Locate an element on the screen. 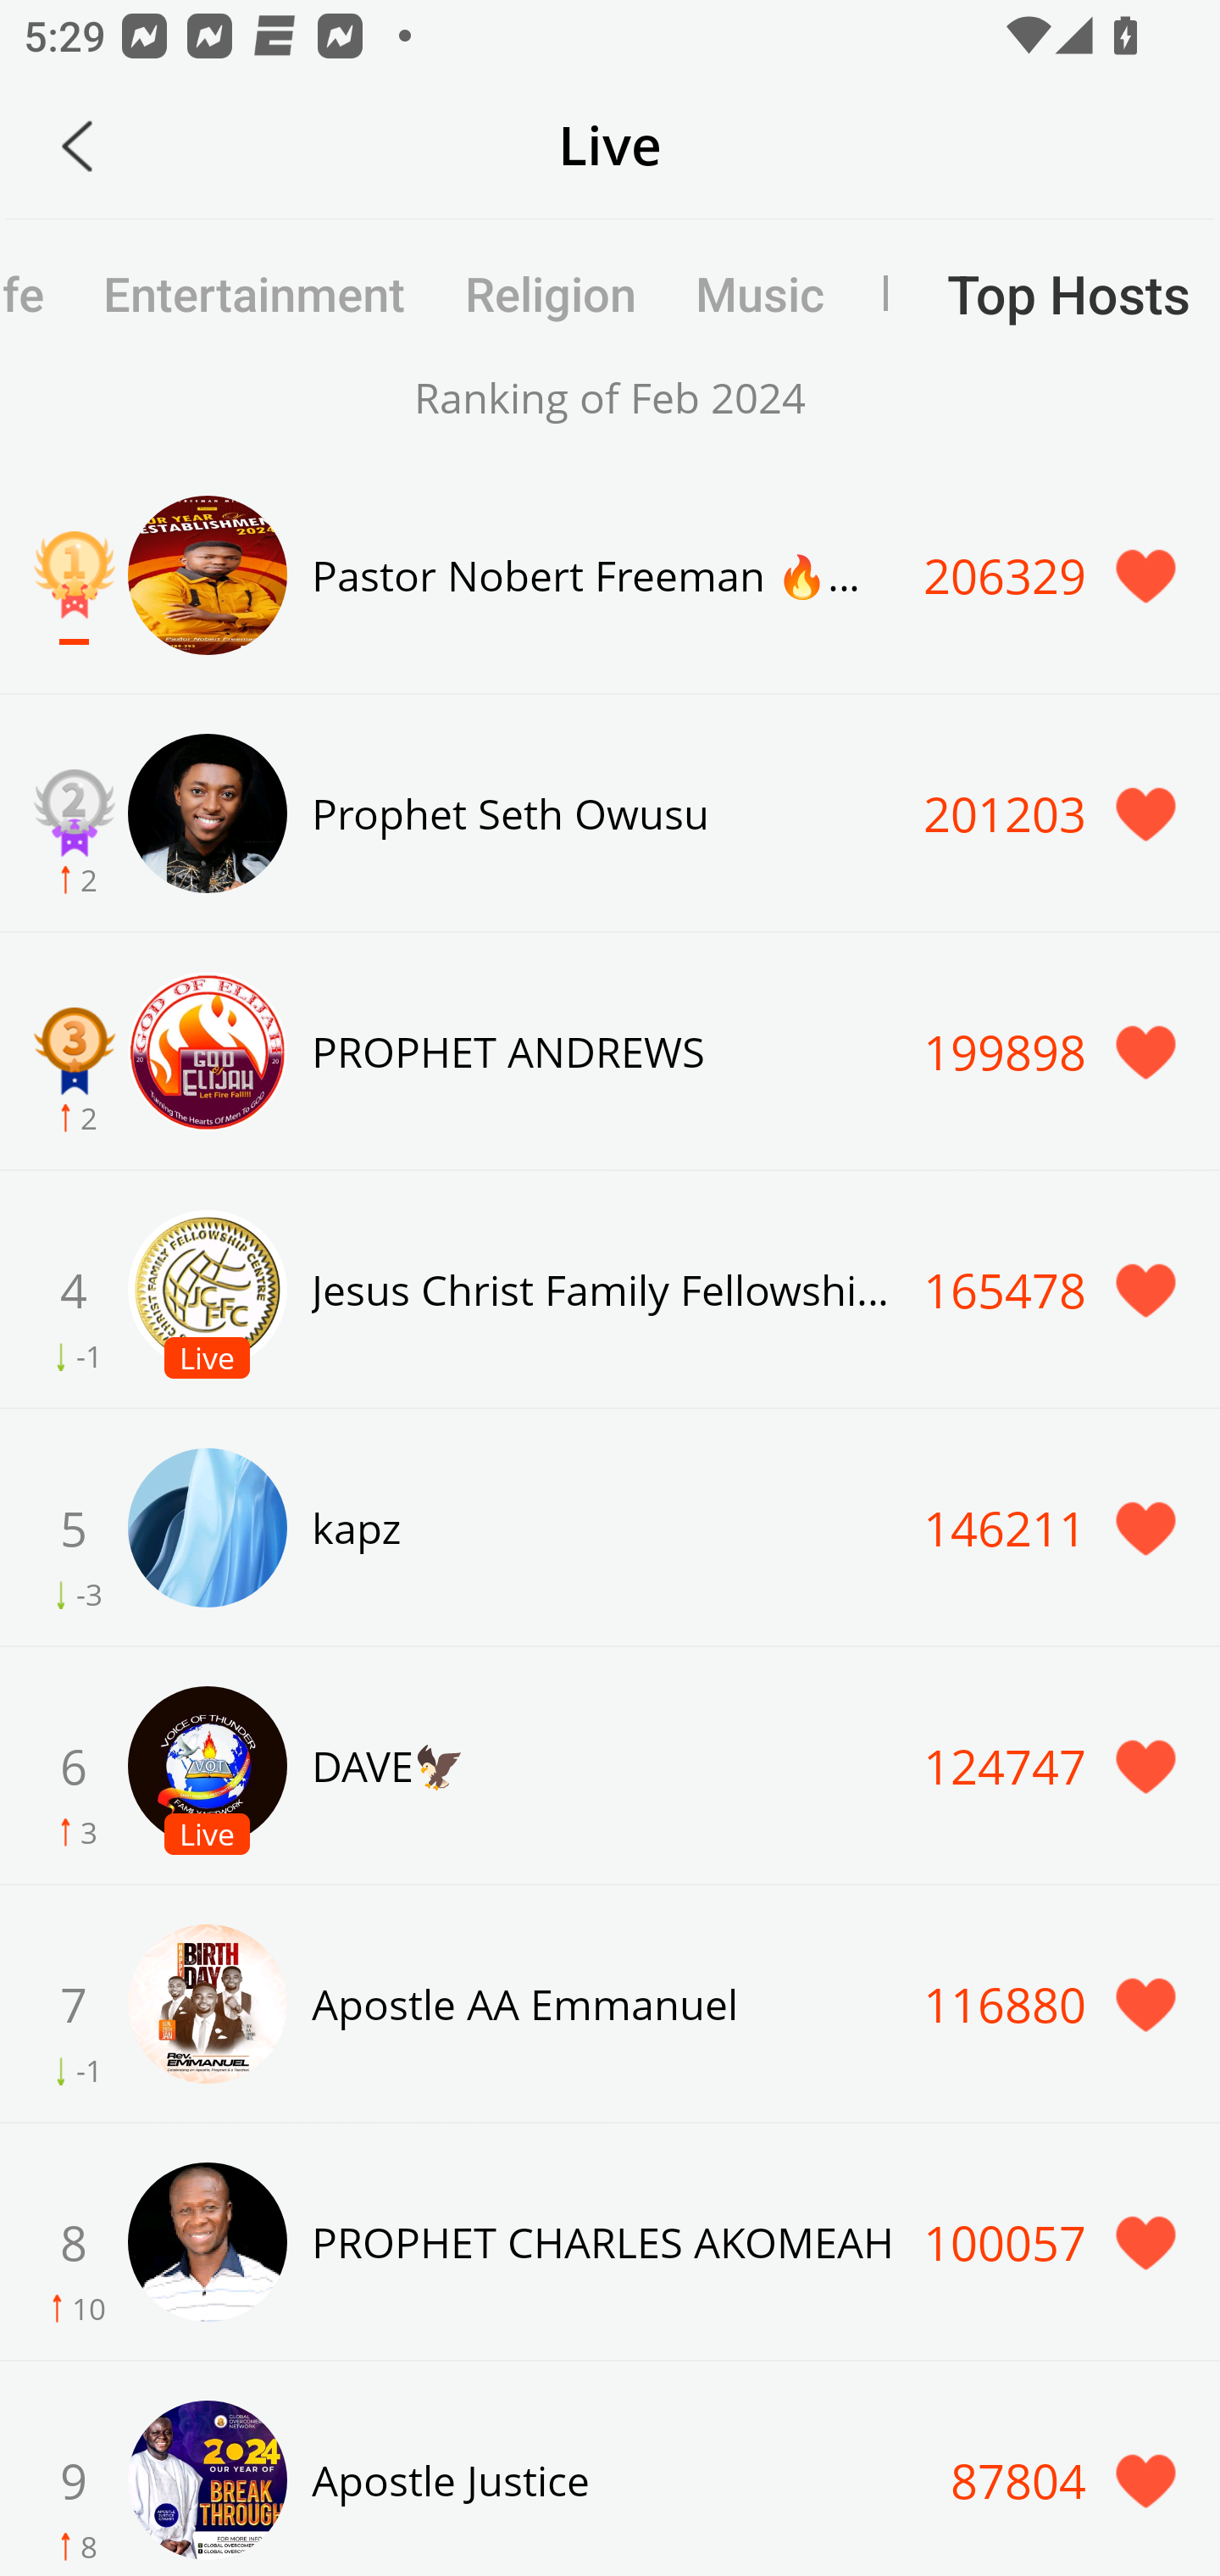 The image size is (1220, 2576). 6 3 Live DAVE🦅 124747 is located at coordinates (610, 1766).